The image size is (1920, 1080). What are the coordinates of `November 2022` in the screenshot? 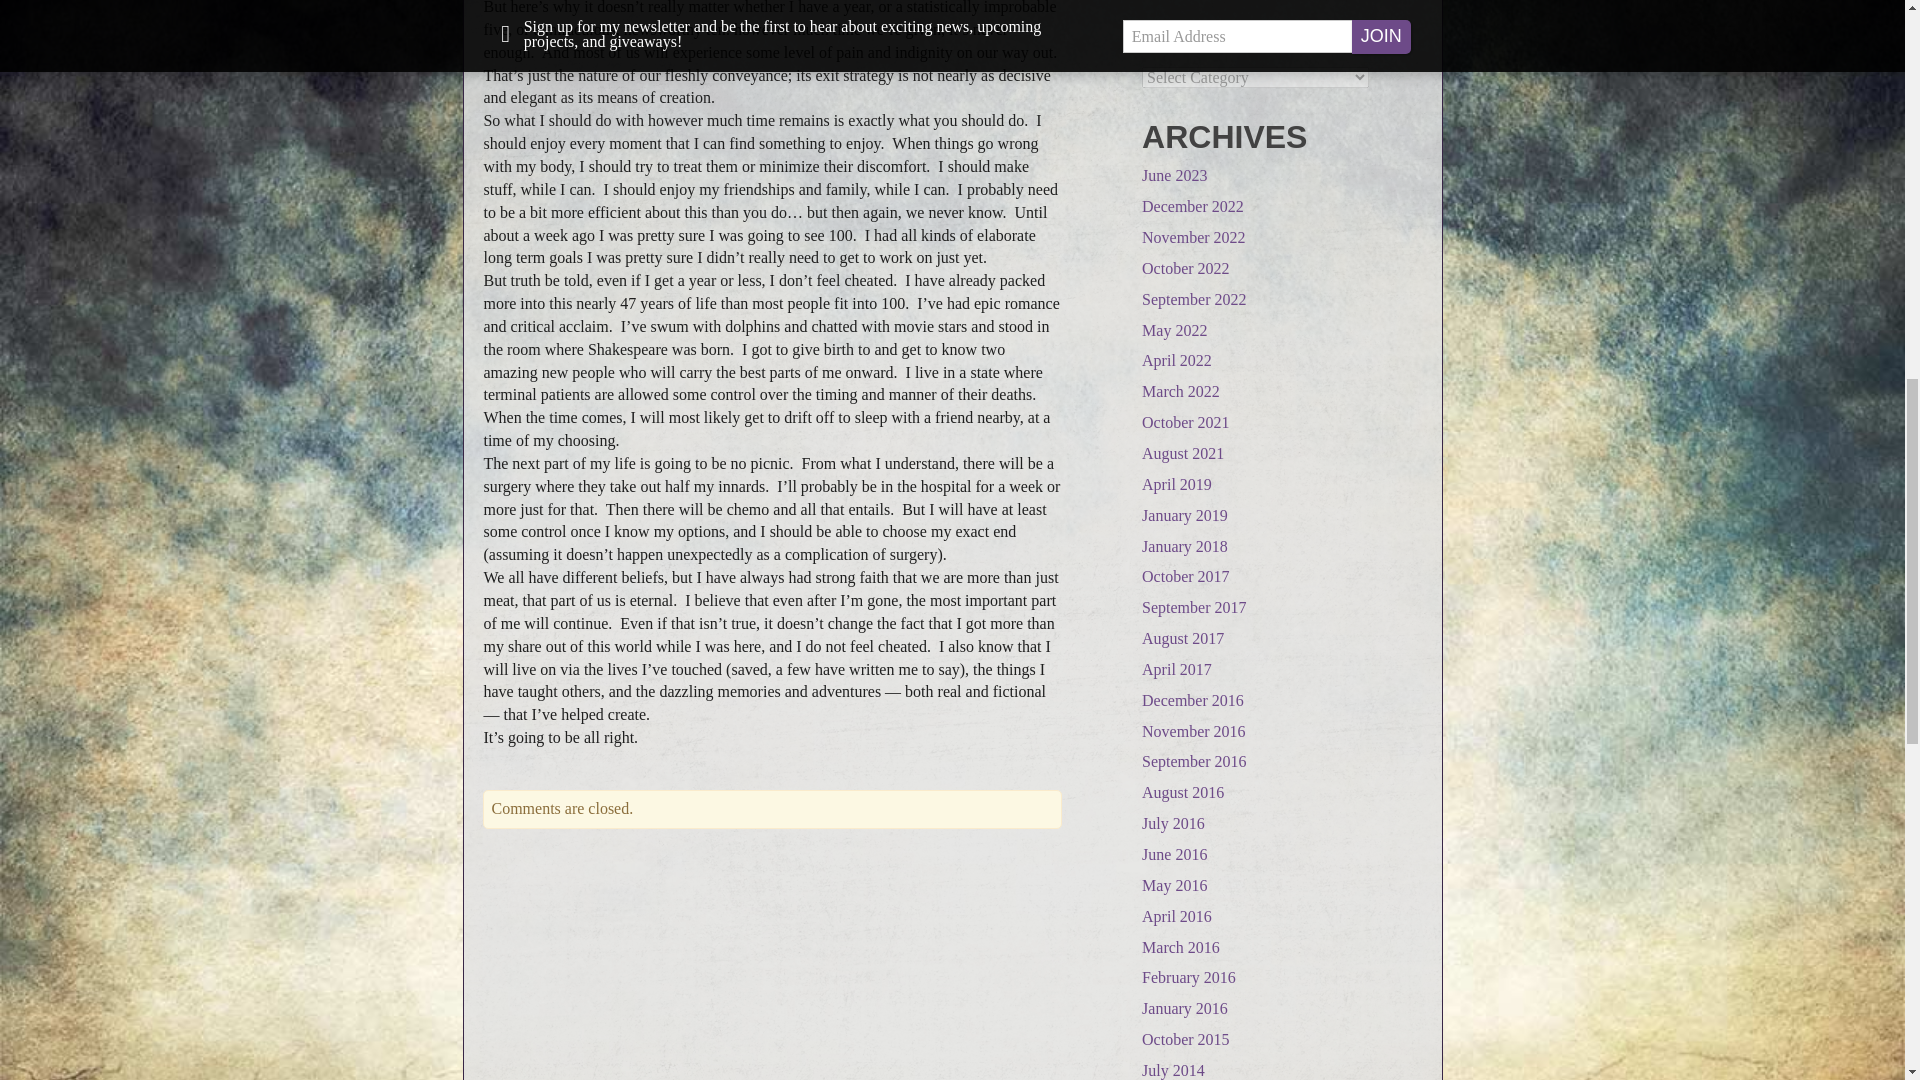 It's located at (1194, 237).